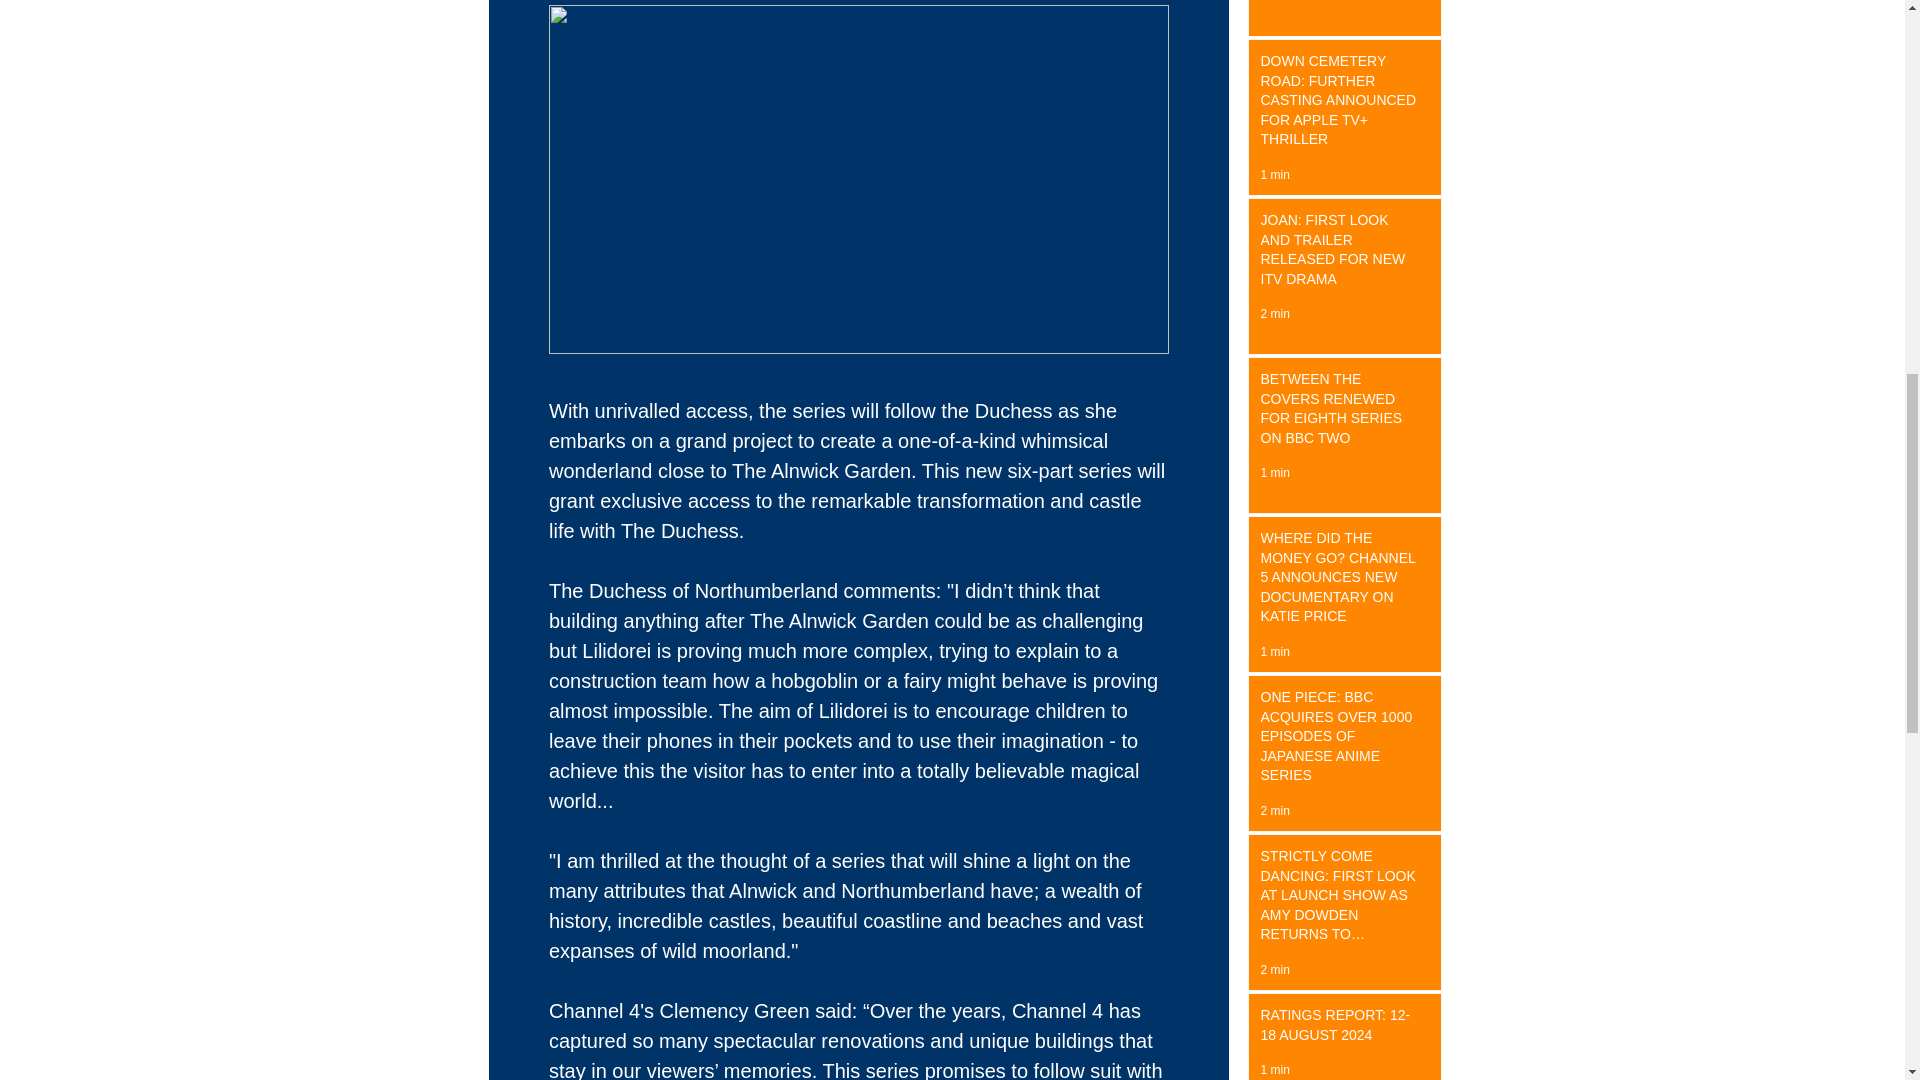 This screenshot has width=1920, height=1080. Describe the element at coordinates (1274, 2) in the screenshot. I see `3 min` at that location.